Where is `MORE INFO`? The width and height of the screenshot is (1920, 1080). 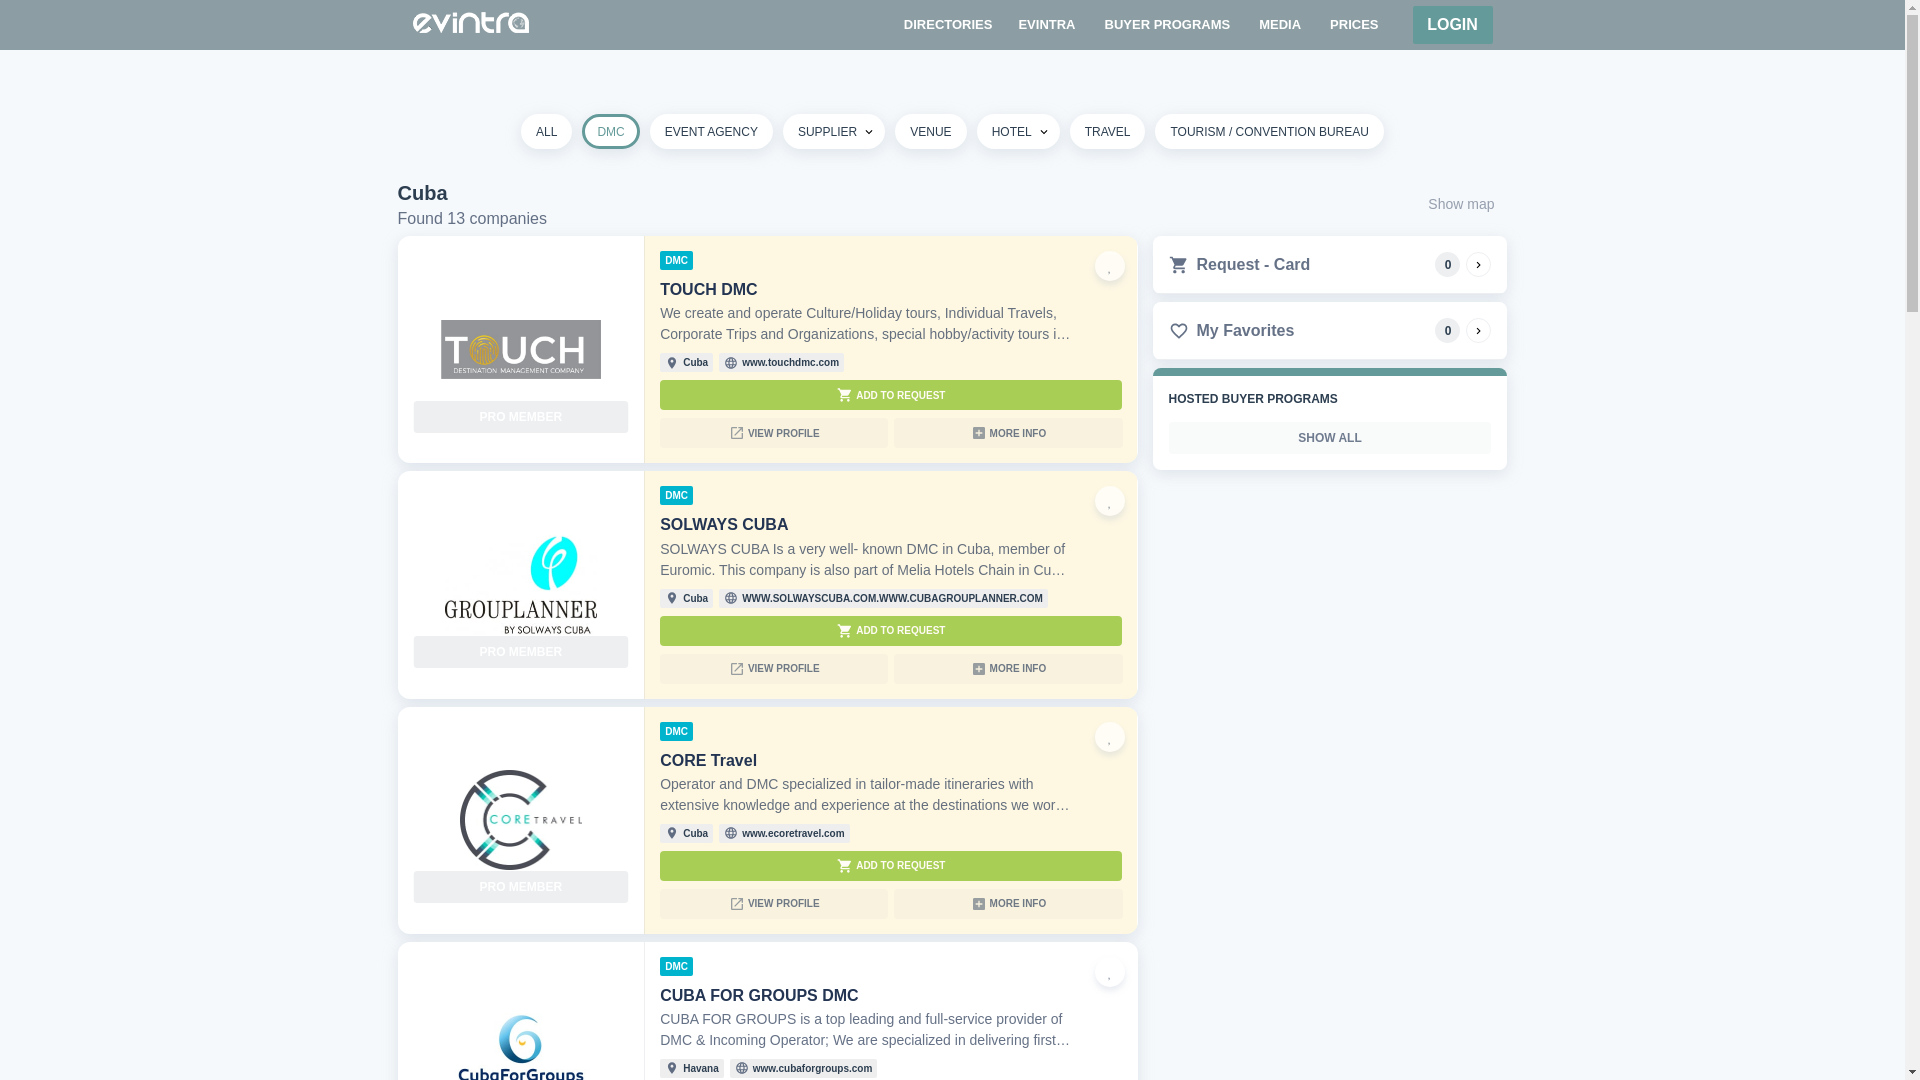 MORE INFO is located at coordinates (1008, 432).